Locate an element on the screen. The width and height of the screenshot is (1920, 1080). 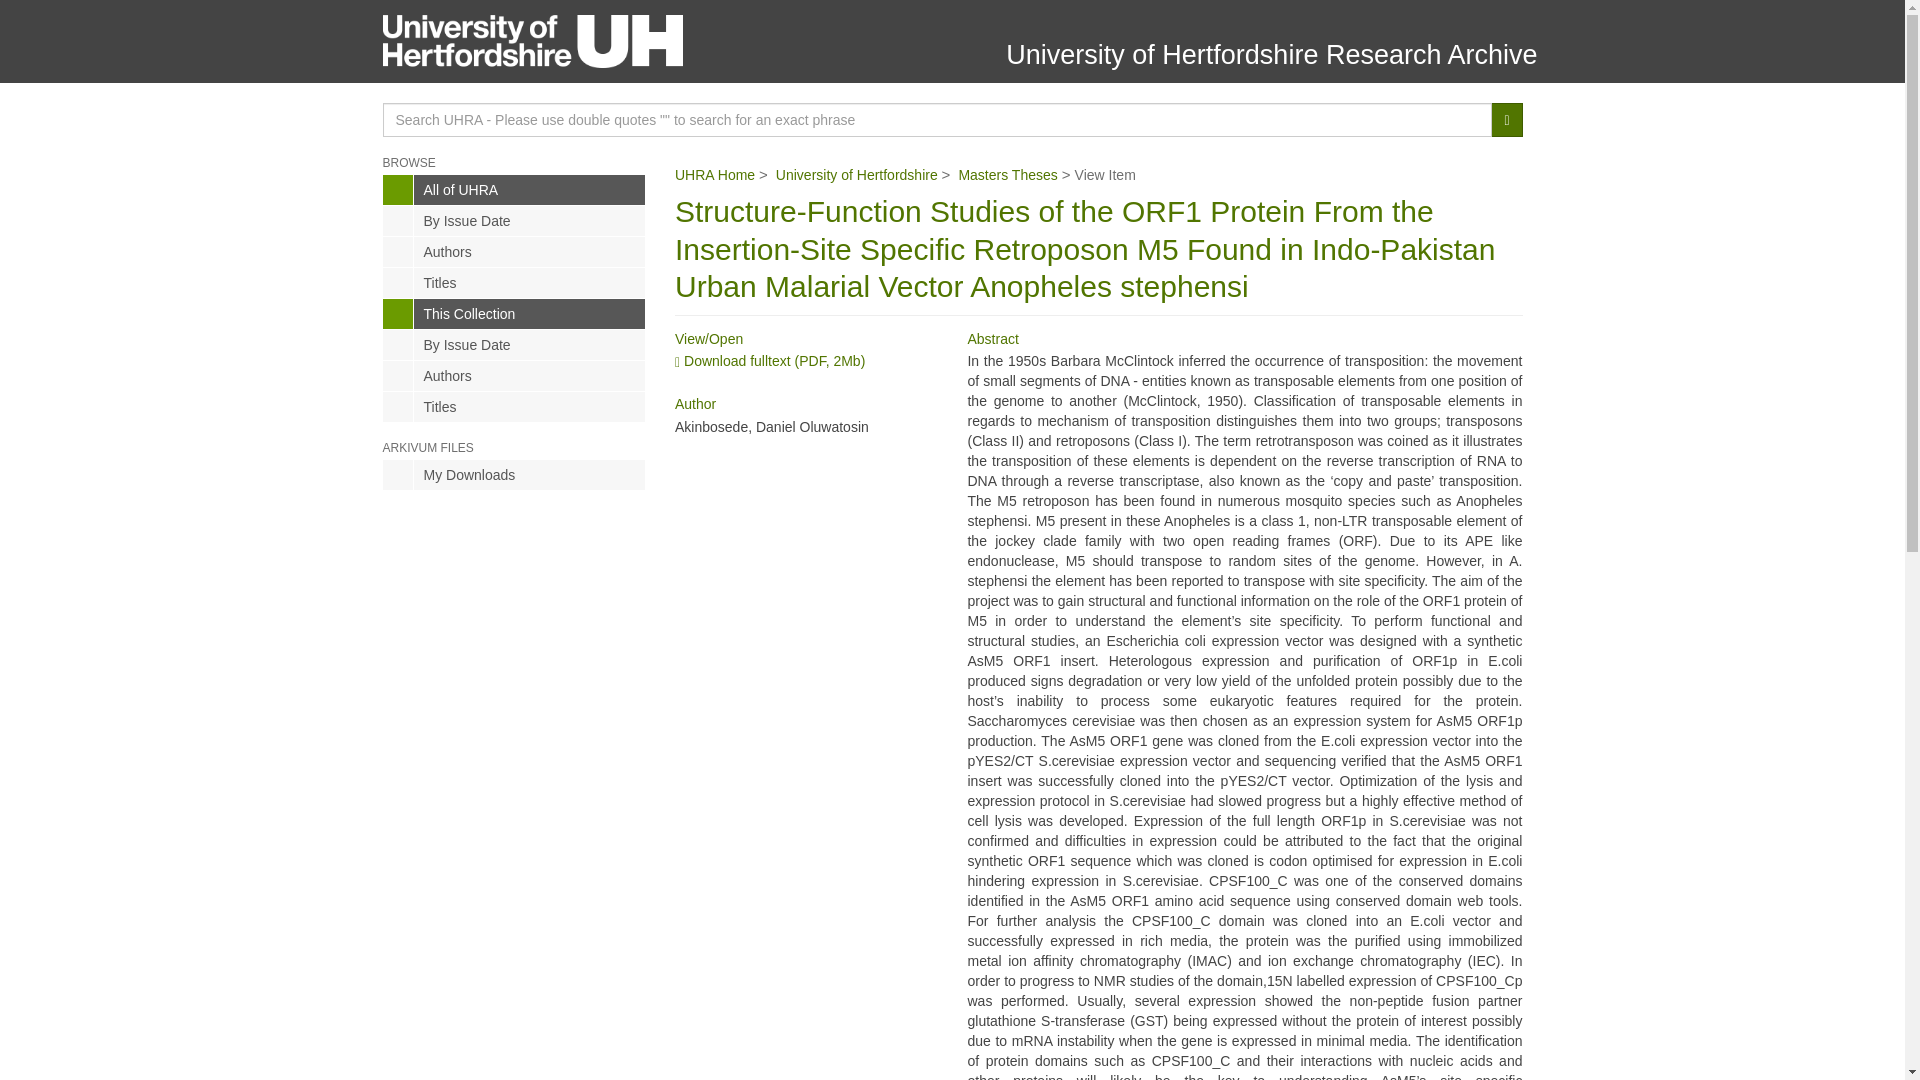
Titles is located at coordinates (514, 282).